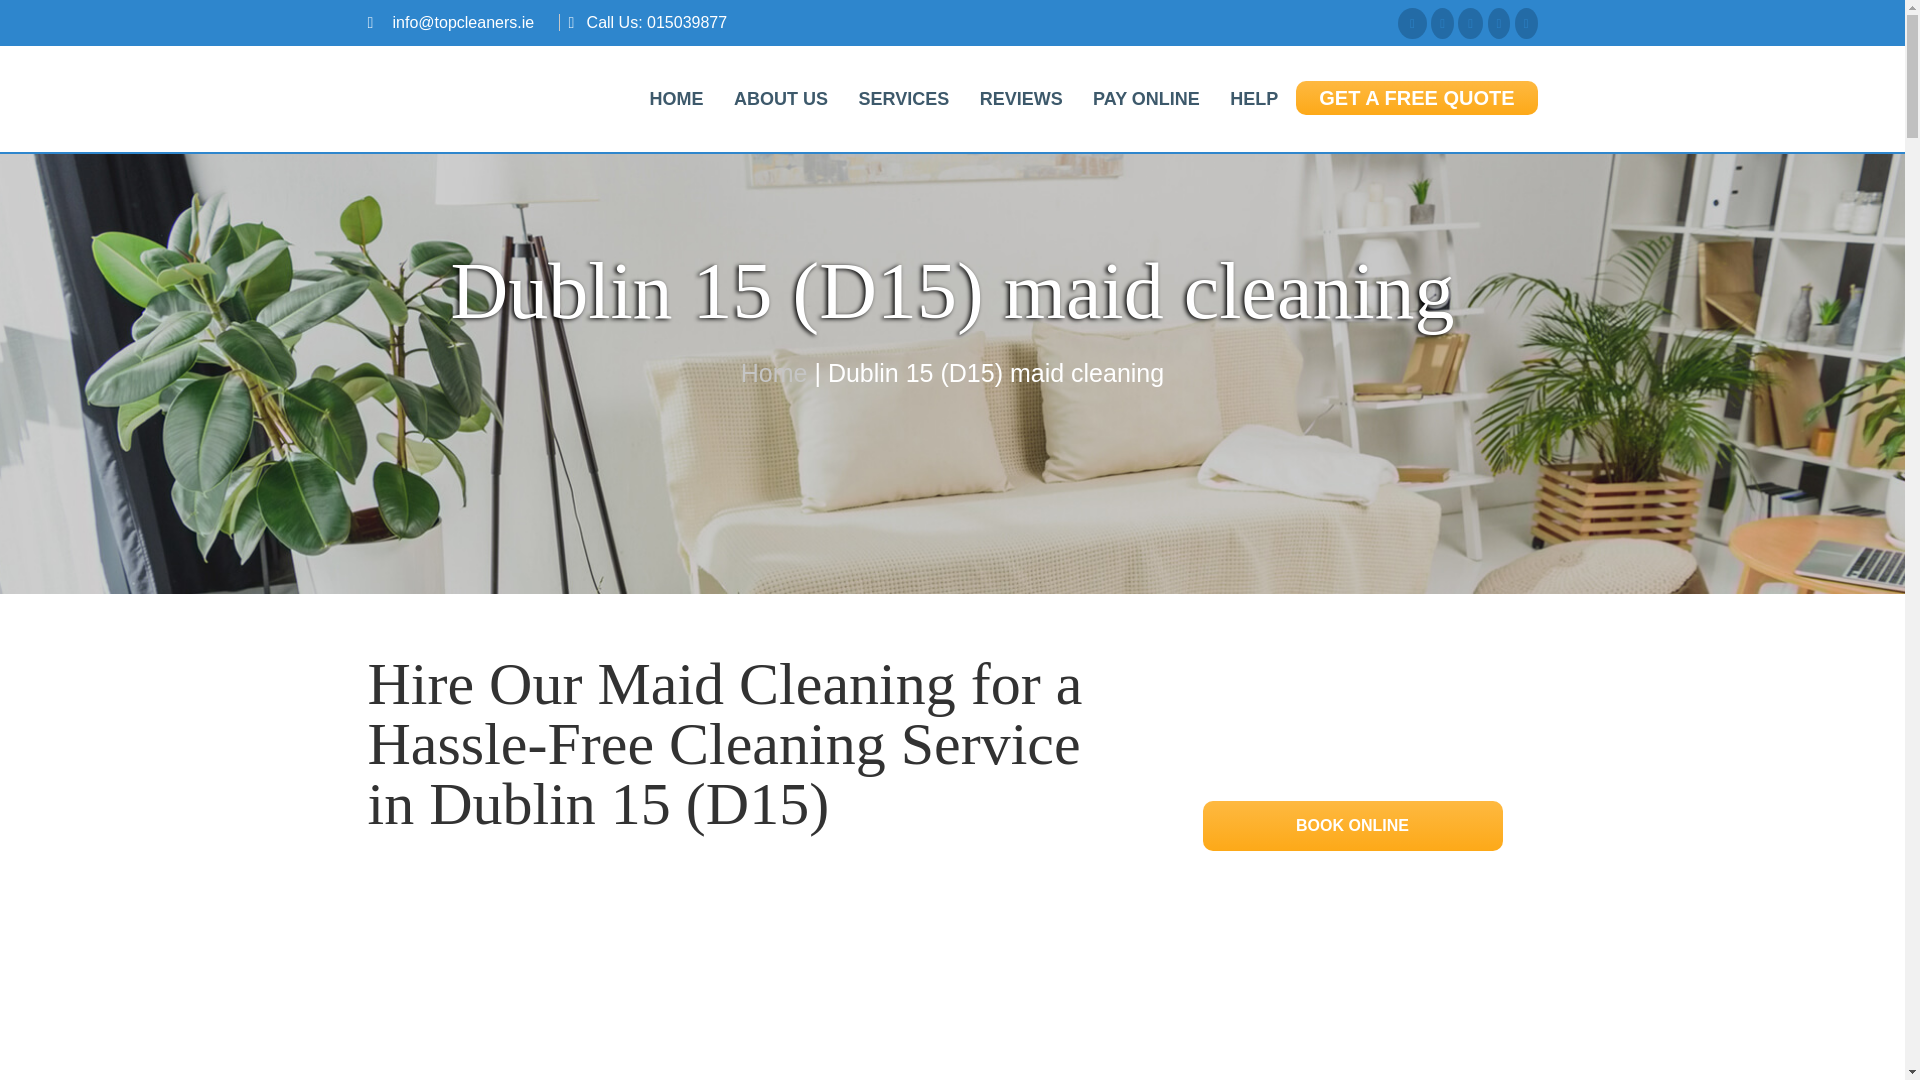  What do you see at coordinates (774, 372) in the screenshot?
I see `Home` at bounding box center [774, 372].